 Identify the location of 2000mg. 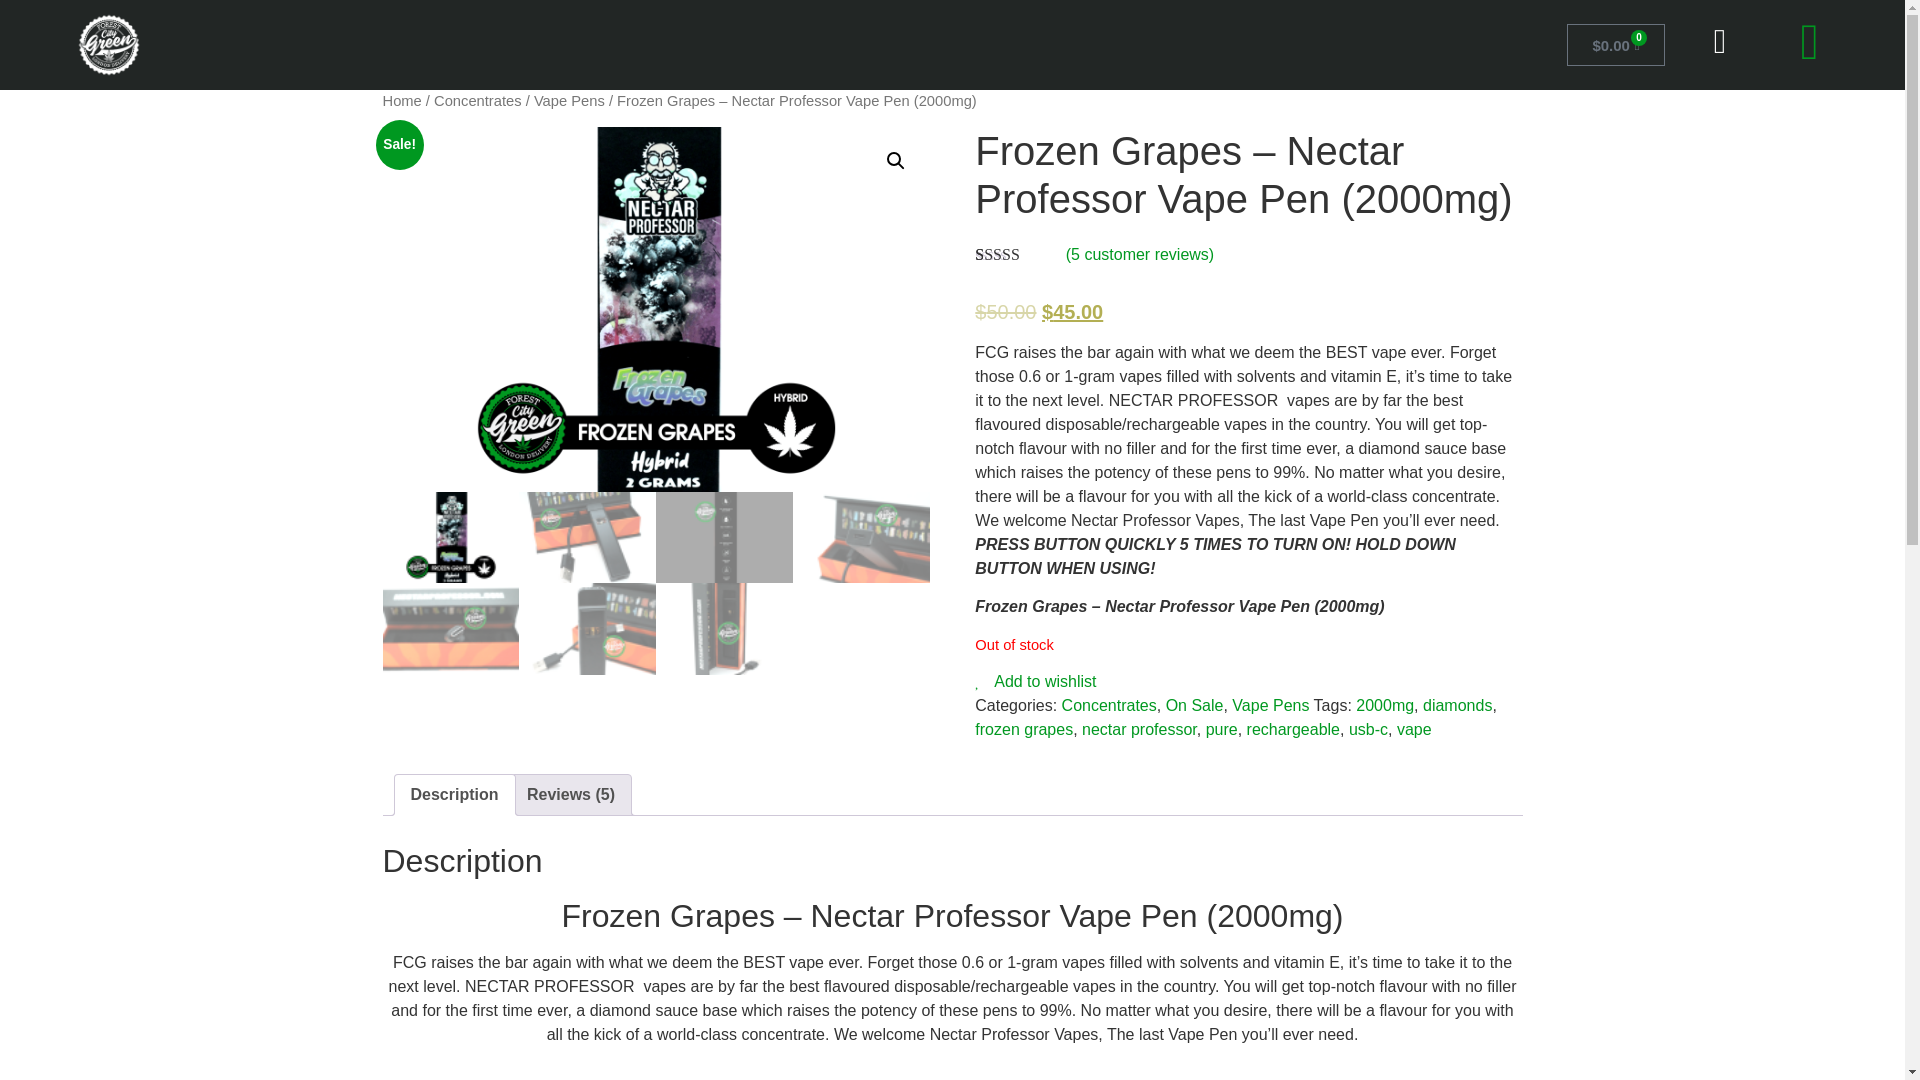
(1384, 704).